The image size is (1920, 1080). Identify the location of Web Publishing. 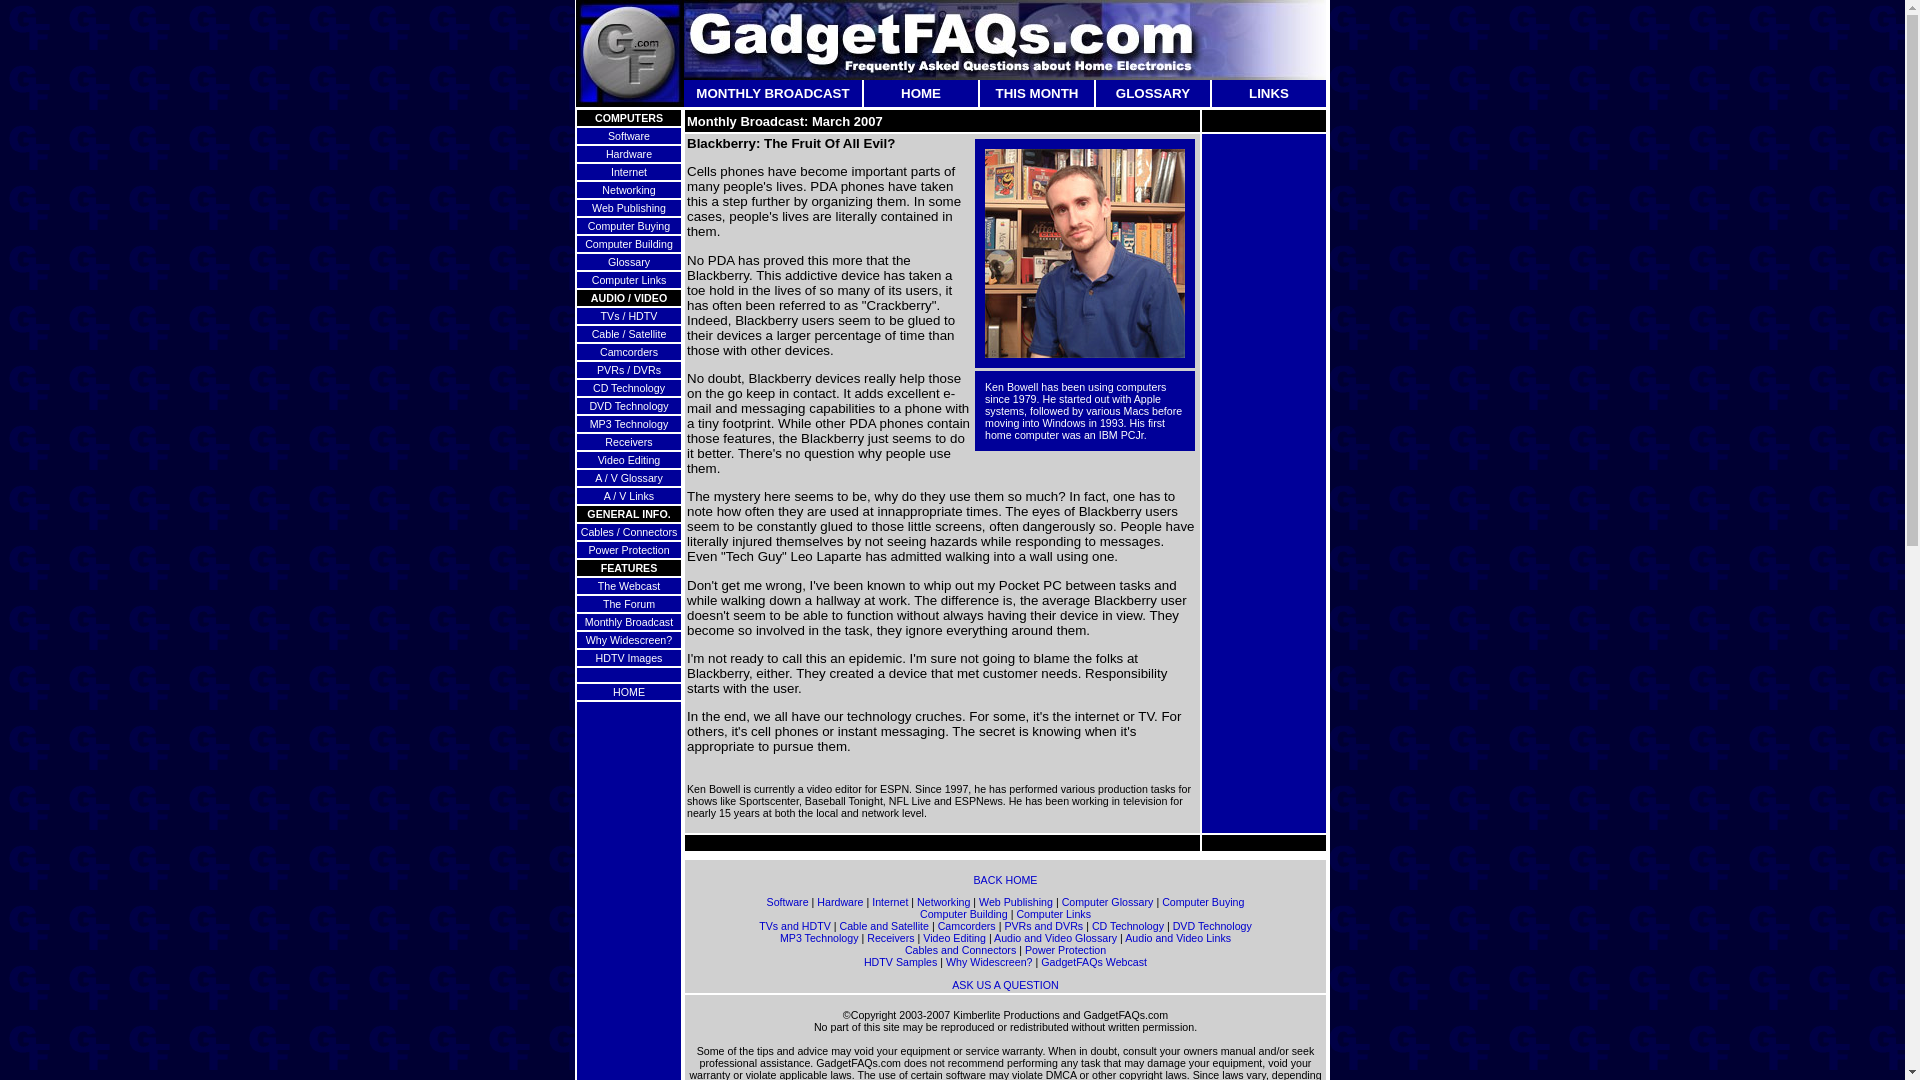
(628, 207).